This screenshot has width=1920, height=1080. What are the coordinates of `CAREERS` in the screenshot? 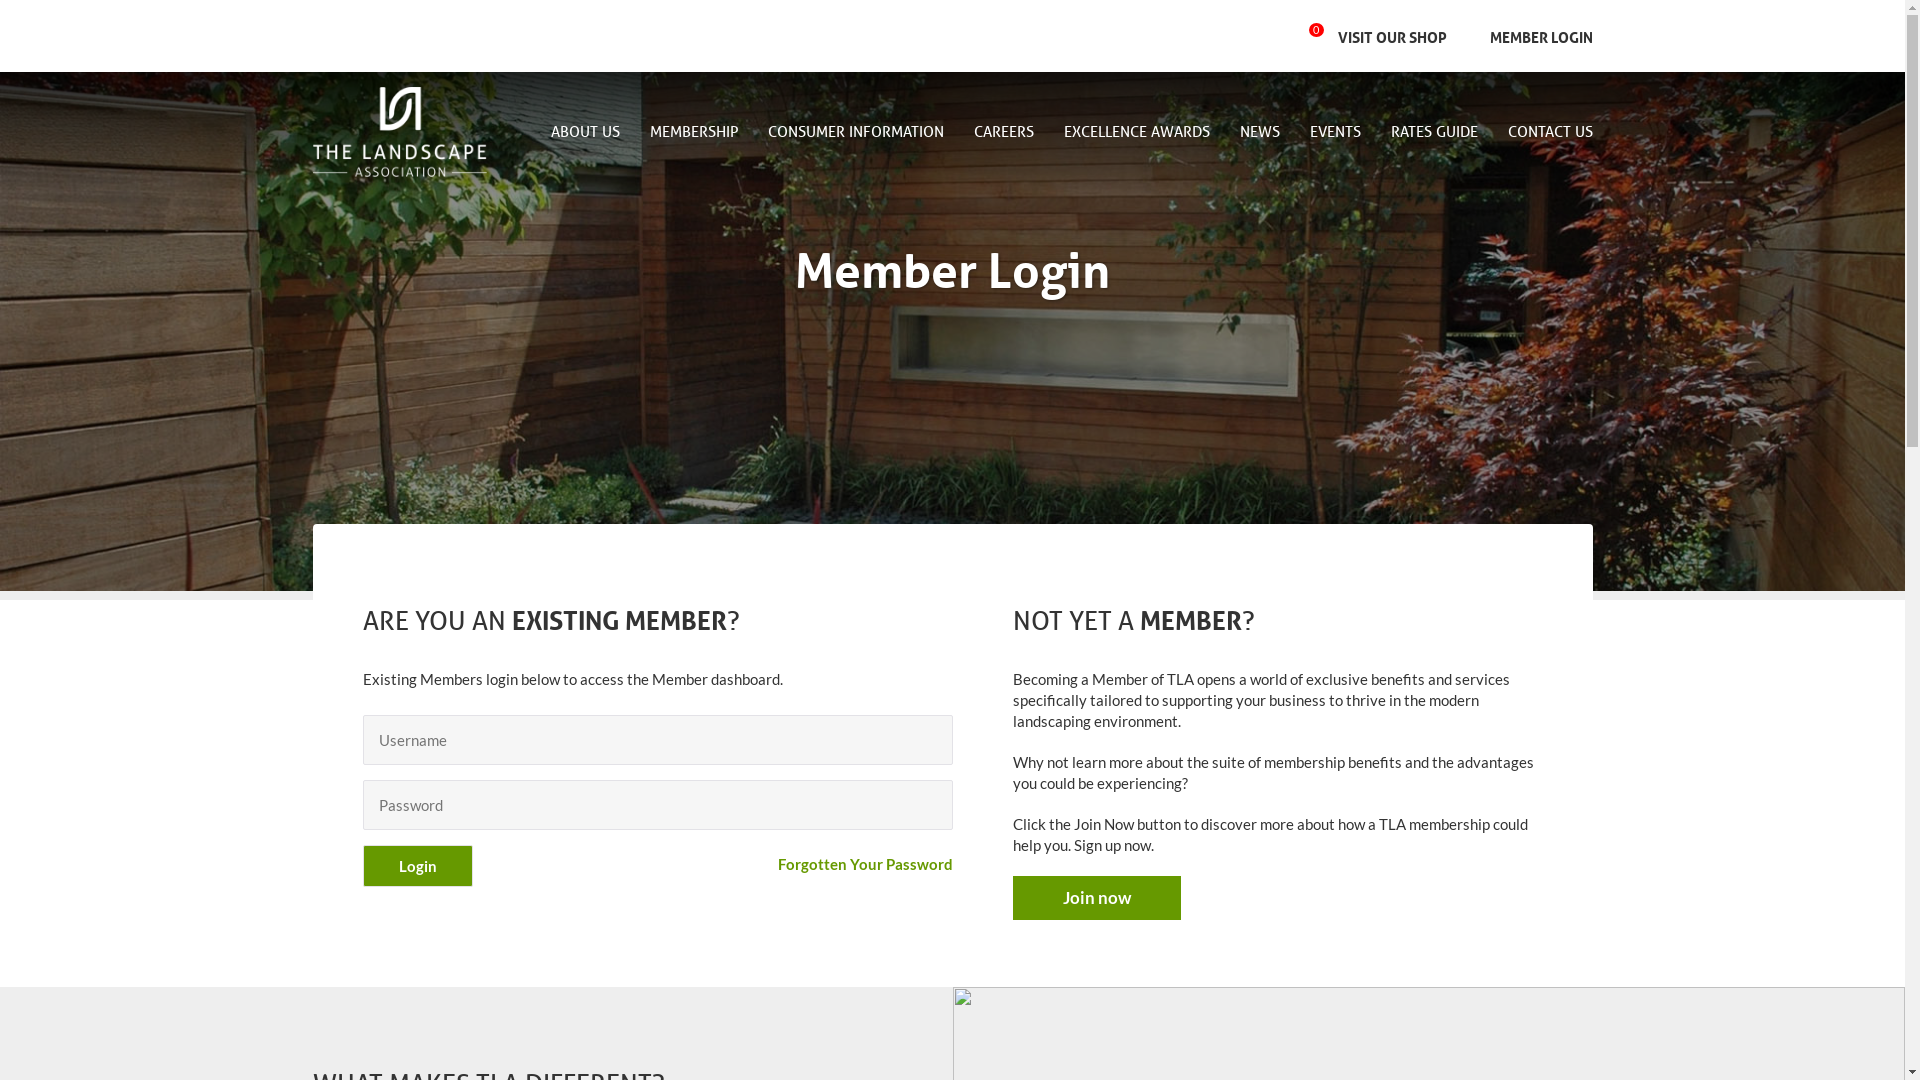 It's located at (1004, 134).